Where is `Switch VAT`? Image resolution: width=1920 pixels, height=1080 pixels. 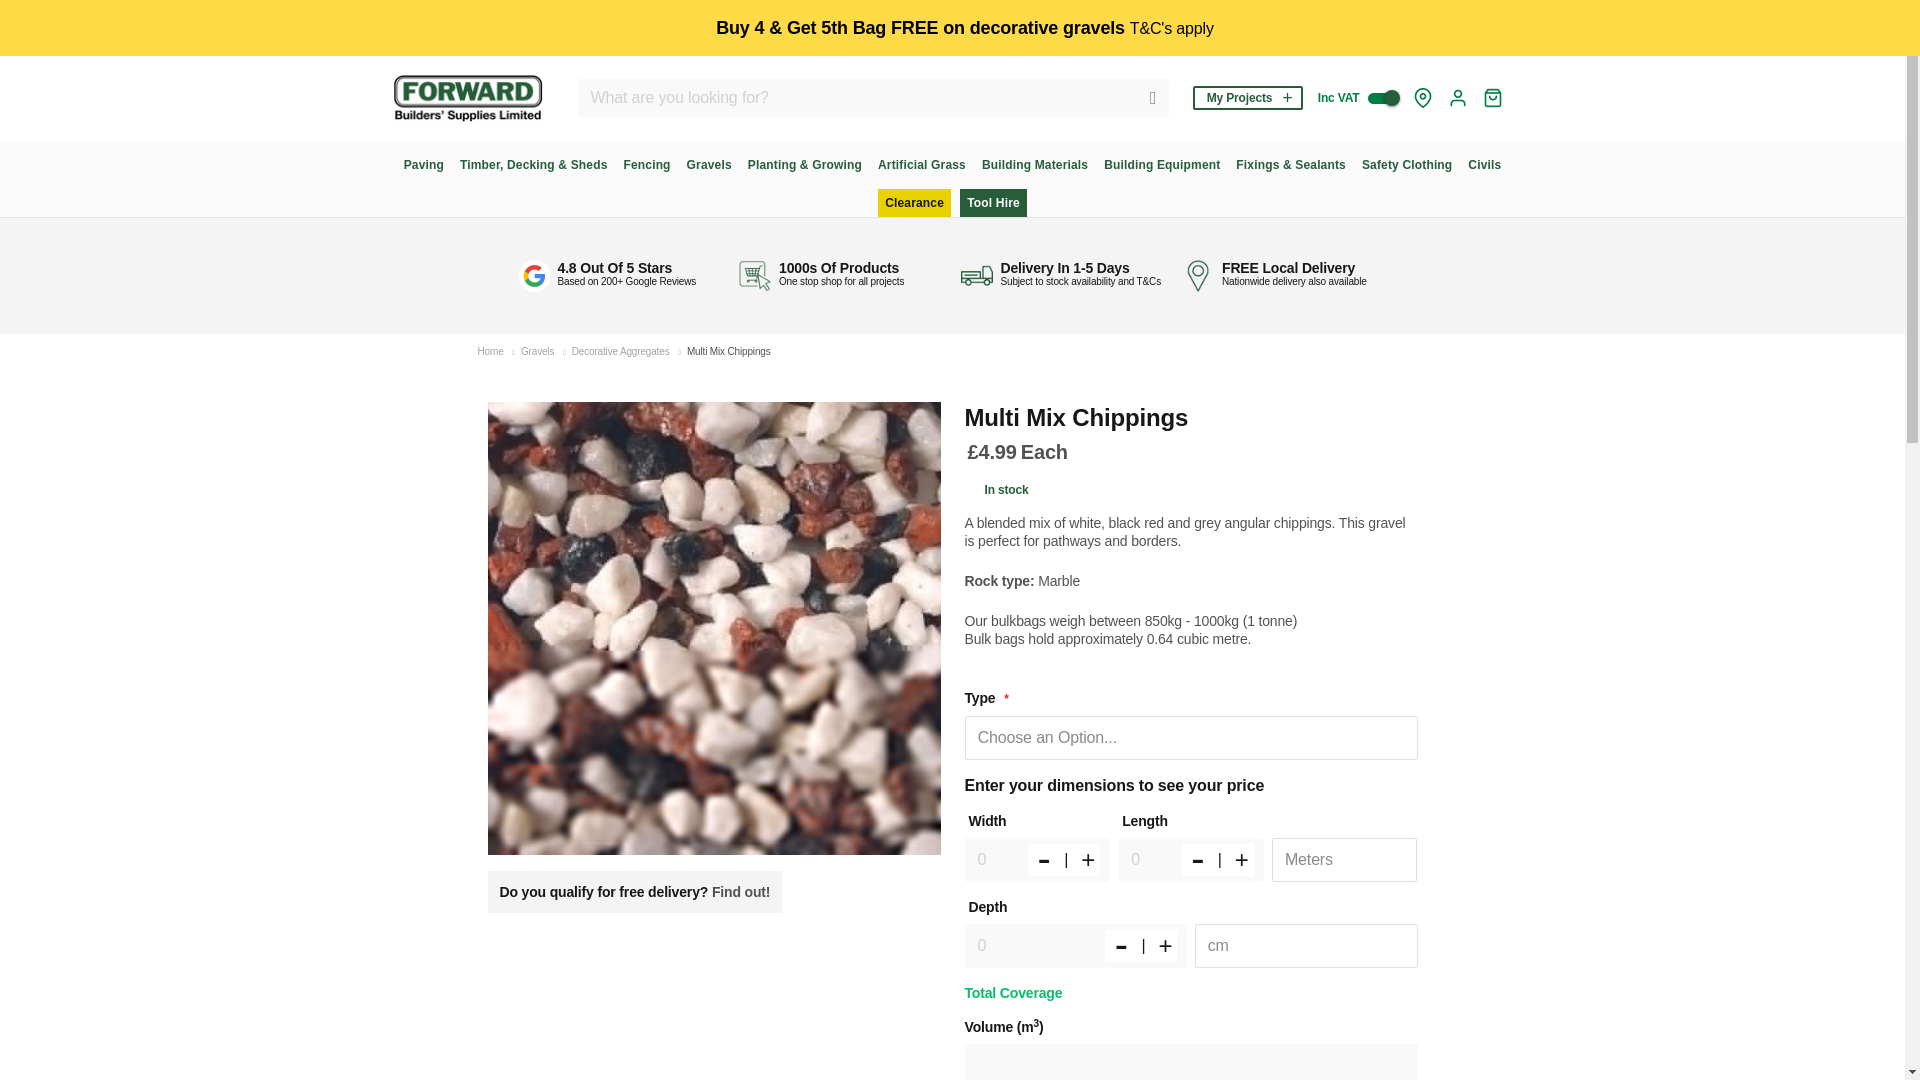
Switch VAT is located at coordinates (1382, 98).